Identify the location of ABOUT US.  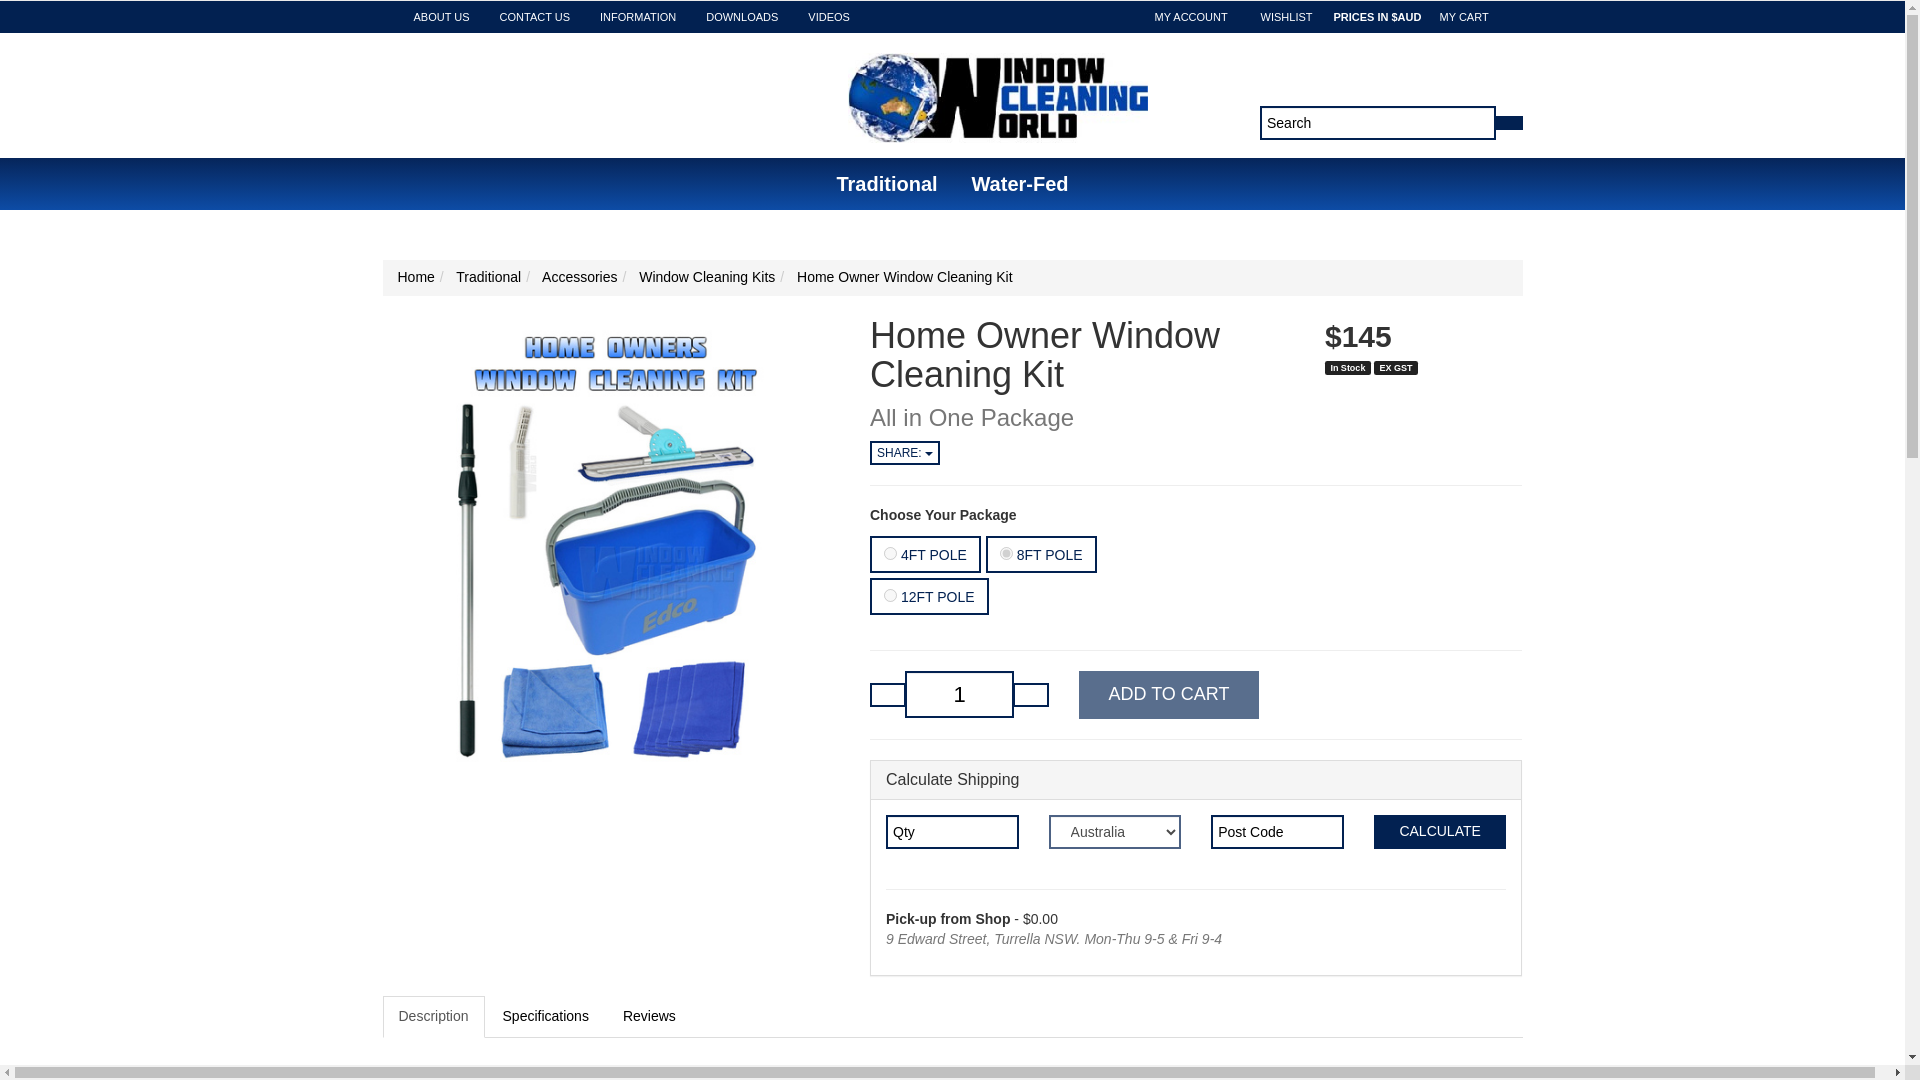
(440, 17).